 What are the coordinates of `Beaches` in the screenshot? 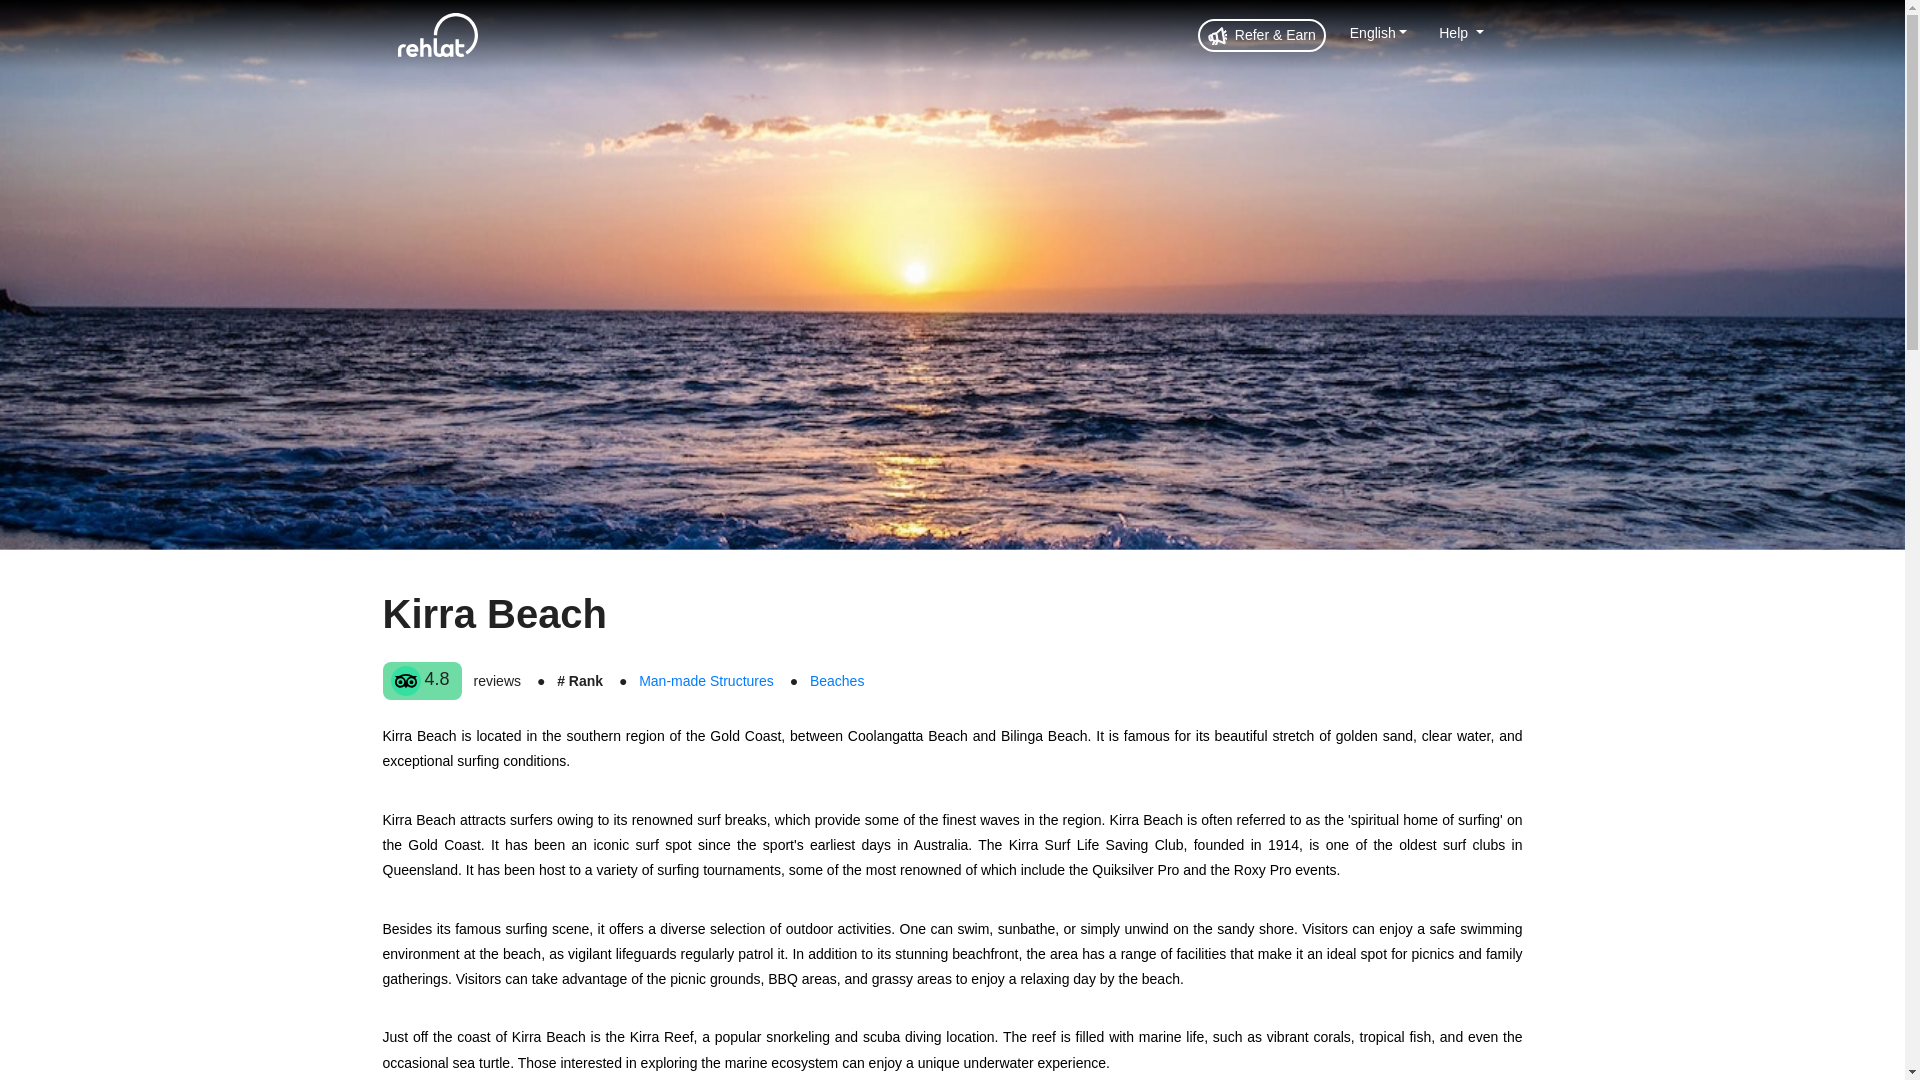 It's located at (837, 680).